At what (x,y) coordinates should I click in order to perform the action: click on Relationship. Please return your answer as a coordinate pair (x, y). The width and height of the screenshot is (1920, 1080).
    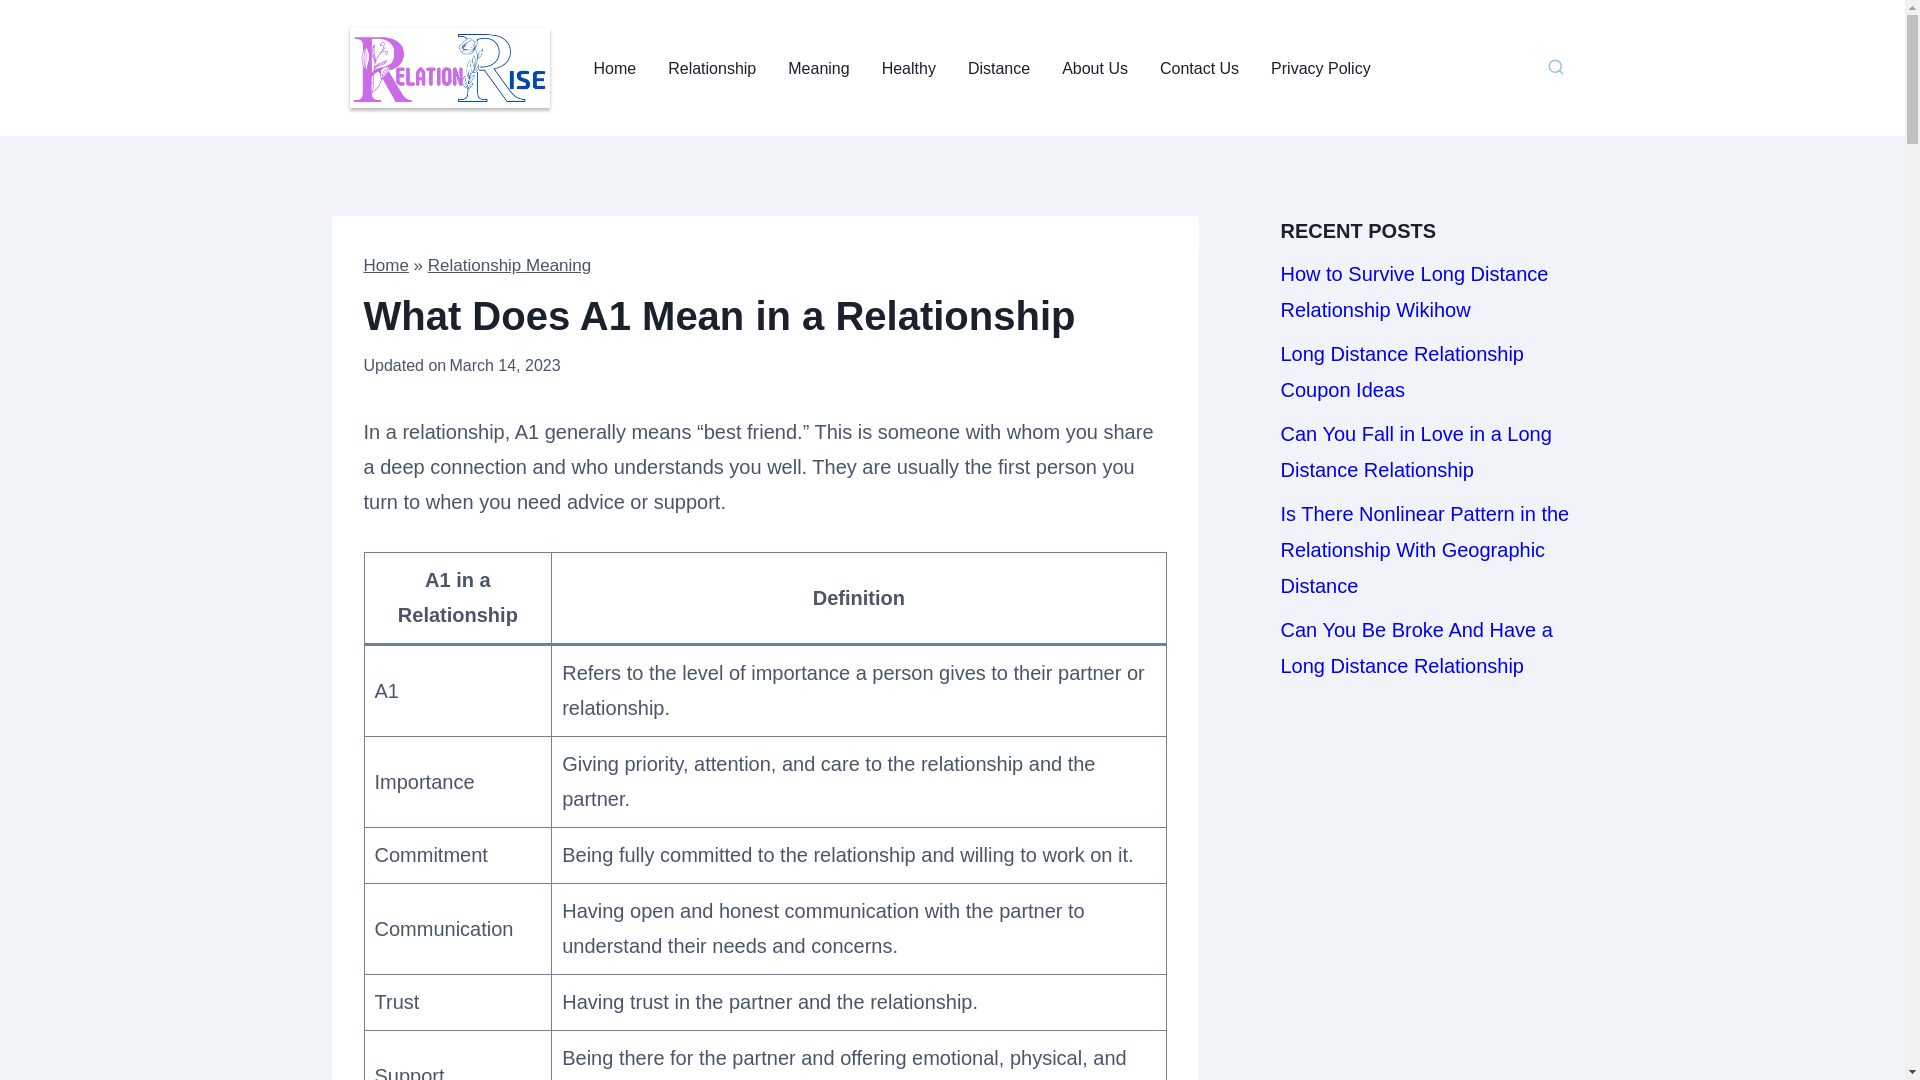
    Looking at the image, I should click on (712, 68).